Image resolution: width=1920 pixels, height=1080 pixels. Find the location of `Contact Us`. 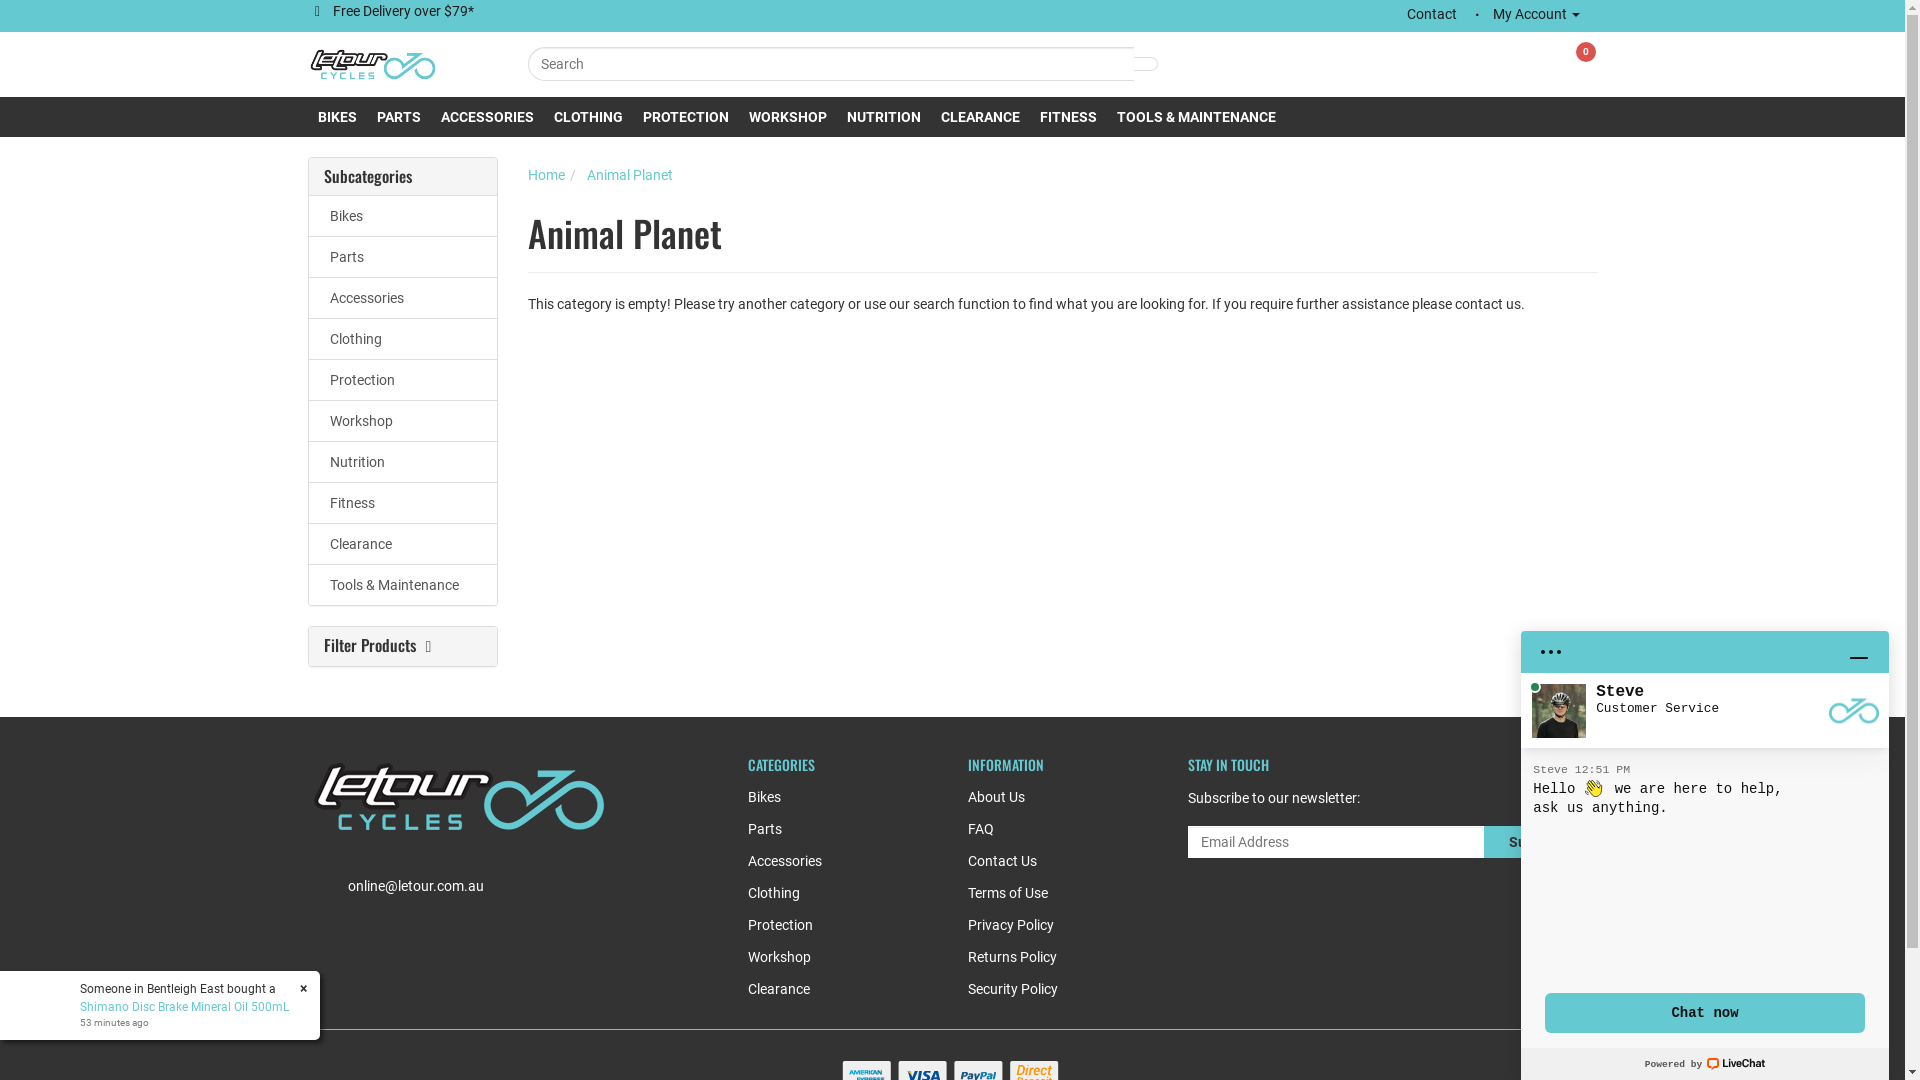

Contact Us is located at coordinates (1054, 866).